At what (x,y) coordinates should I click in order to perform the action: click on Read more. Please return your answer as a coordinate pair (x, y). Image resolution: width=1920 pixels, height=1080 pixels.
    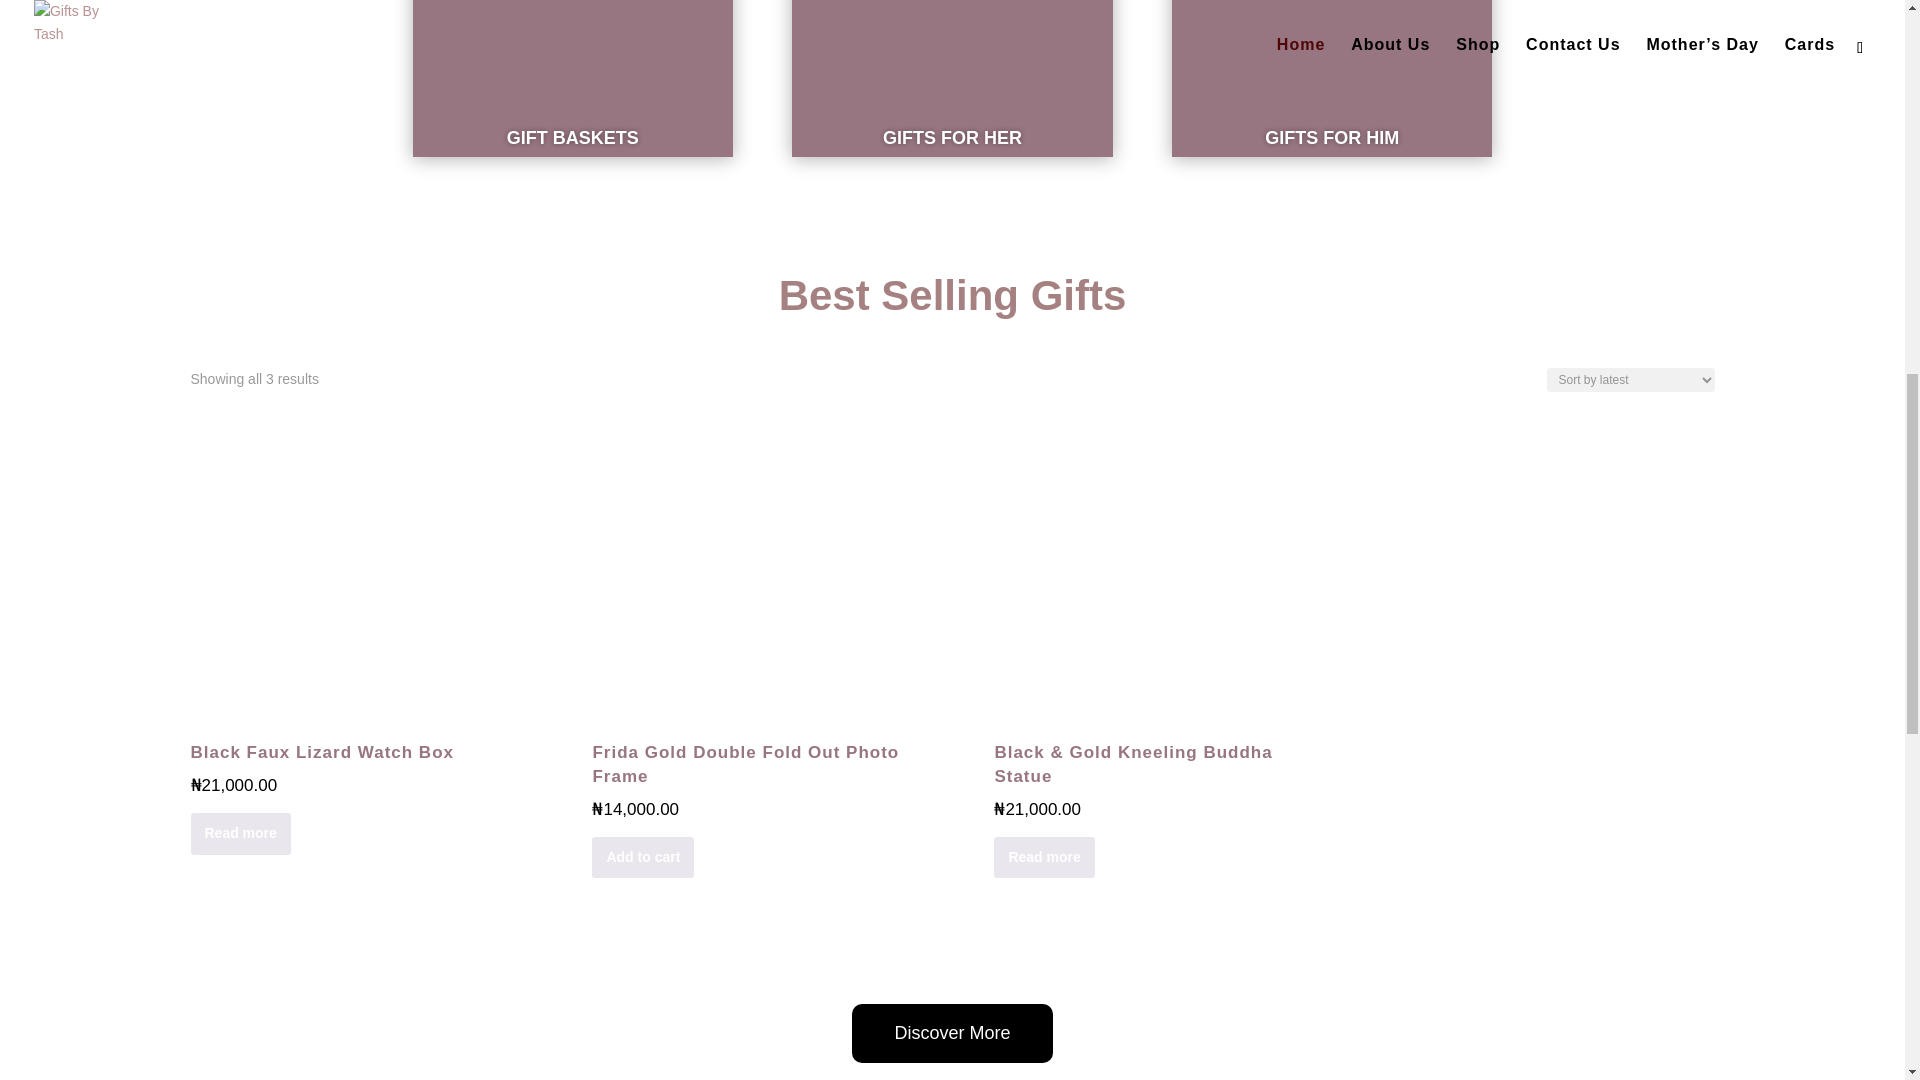
    Looking at the image, I should click on (1044, 858).